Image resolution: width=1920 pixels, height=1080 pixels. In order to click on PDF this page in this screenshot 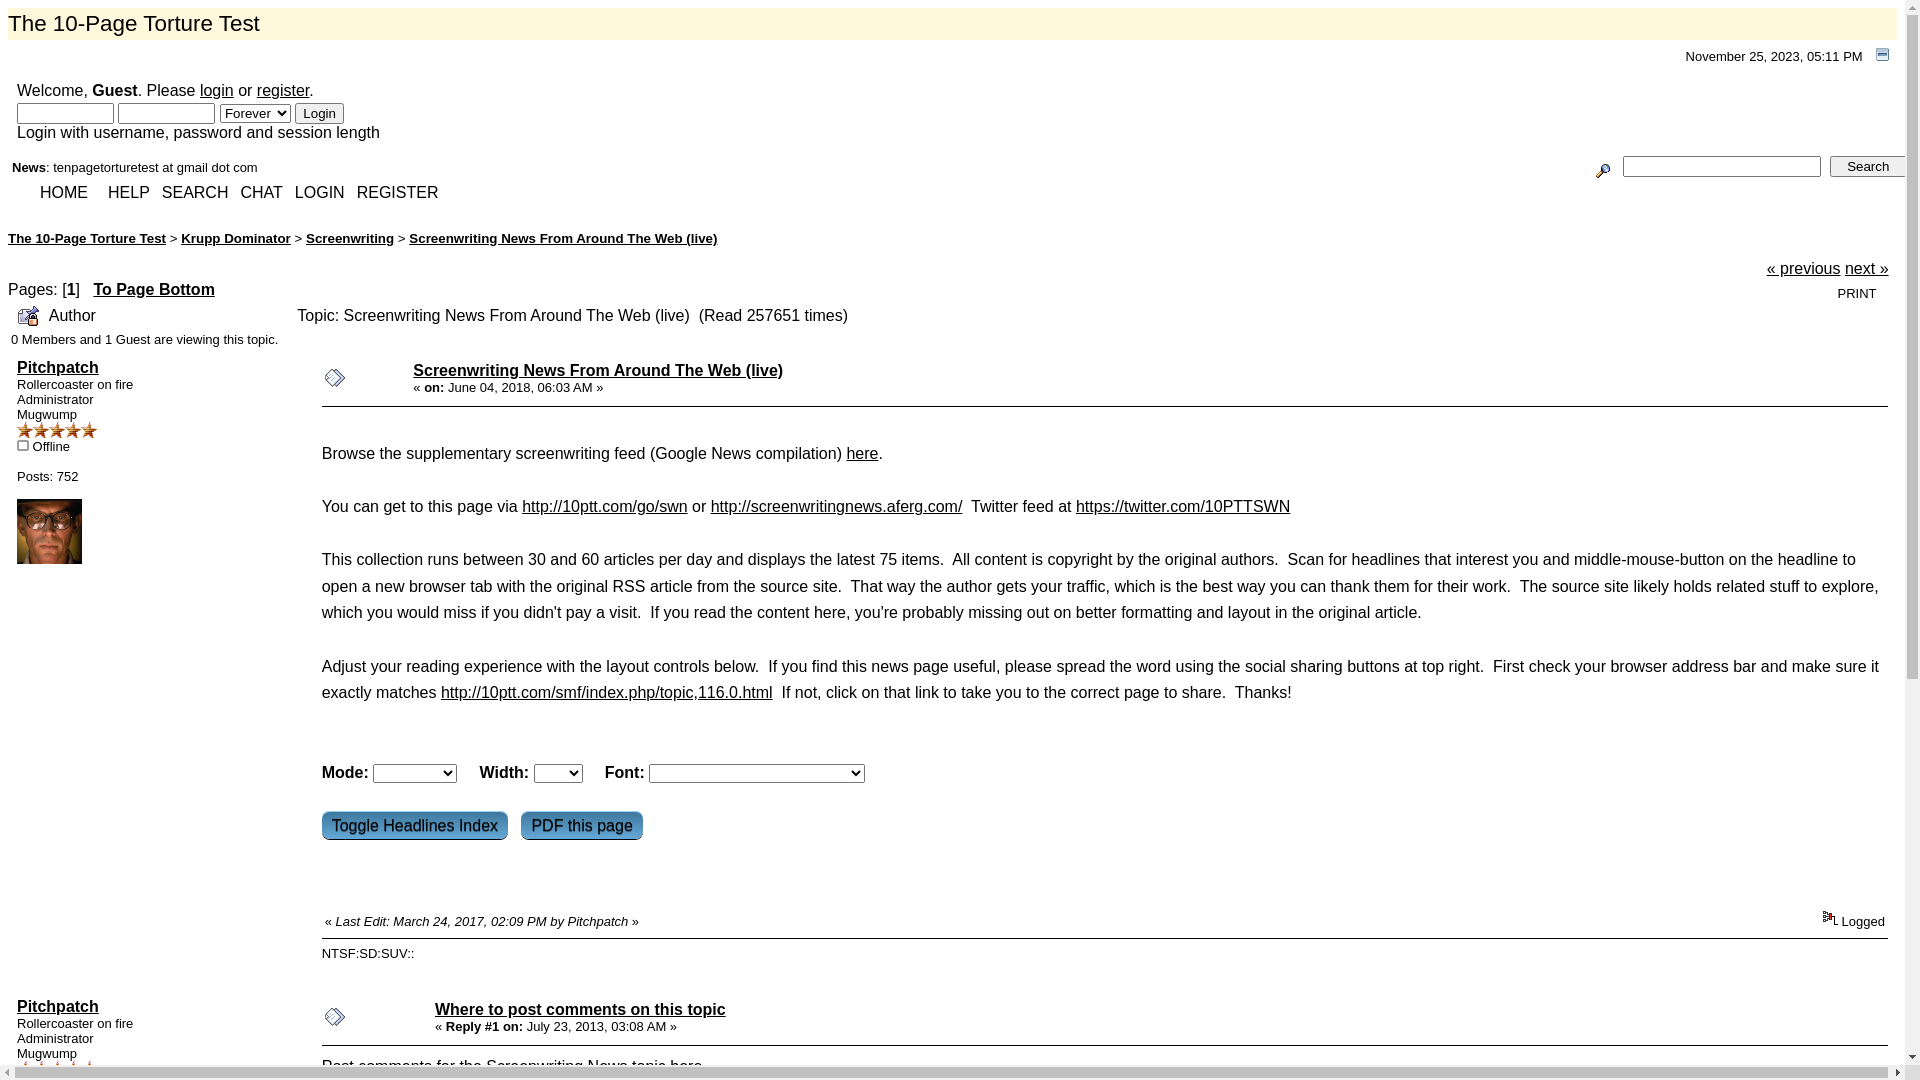, I will do `click(582, 825)`.